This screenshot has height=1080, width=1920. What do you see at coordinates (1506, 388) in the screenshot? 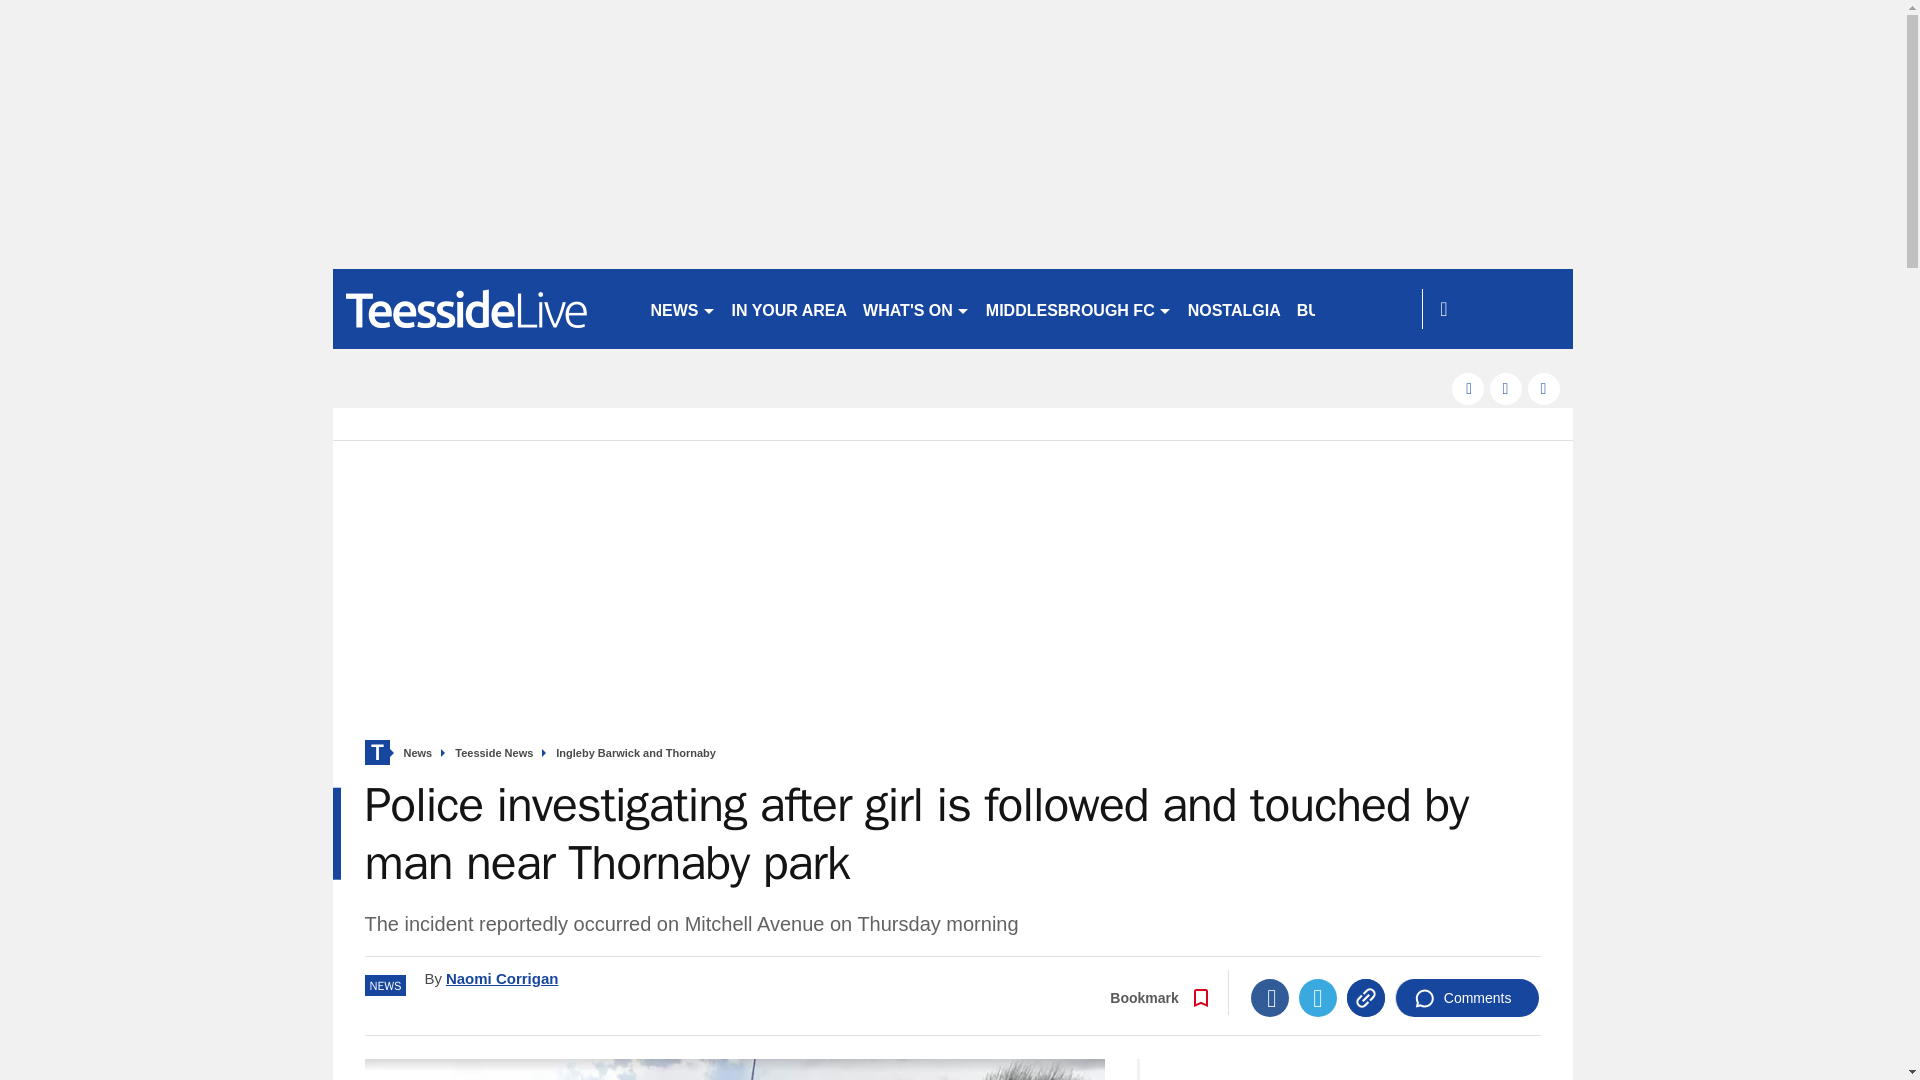
I see `twitter` at bounding box center [1506, 388].